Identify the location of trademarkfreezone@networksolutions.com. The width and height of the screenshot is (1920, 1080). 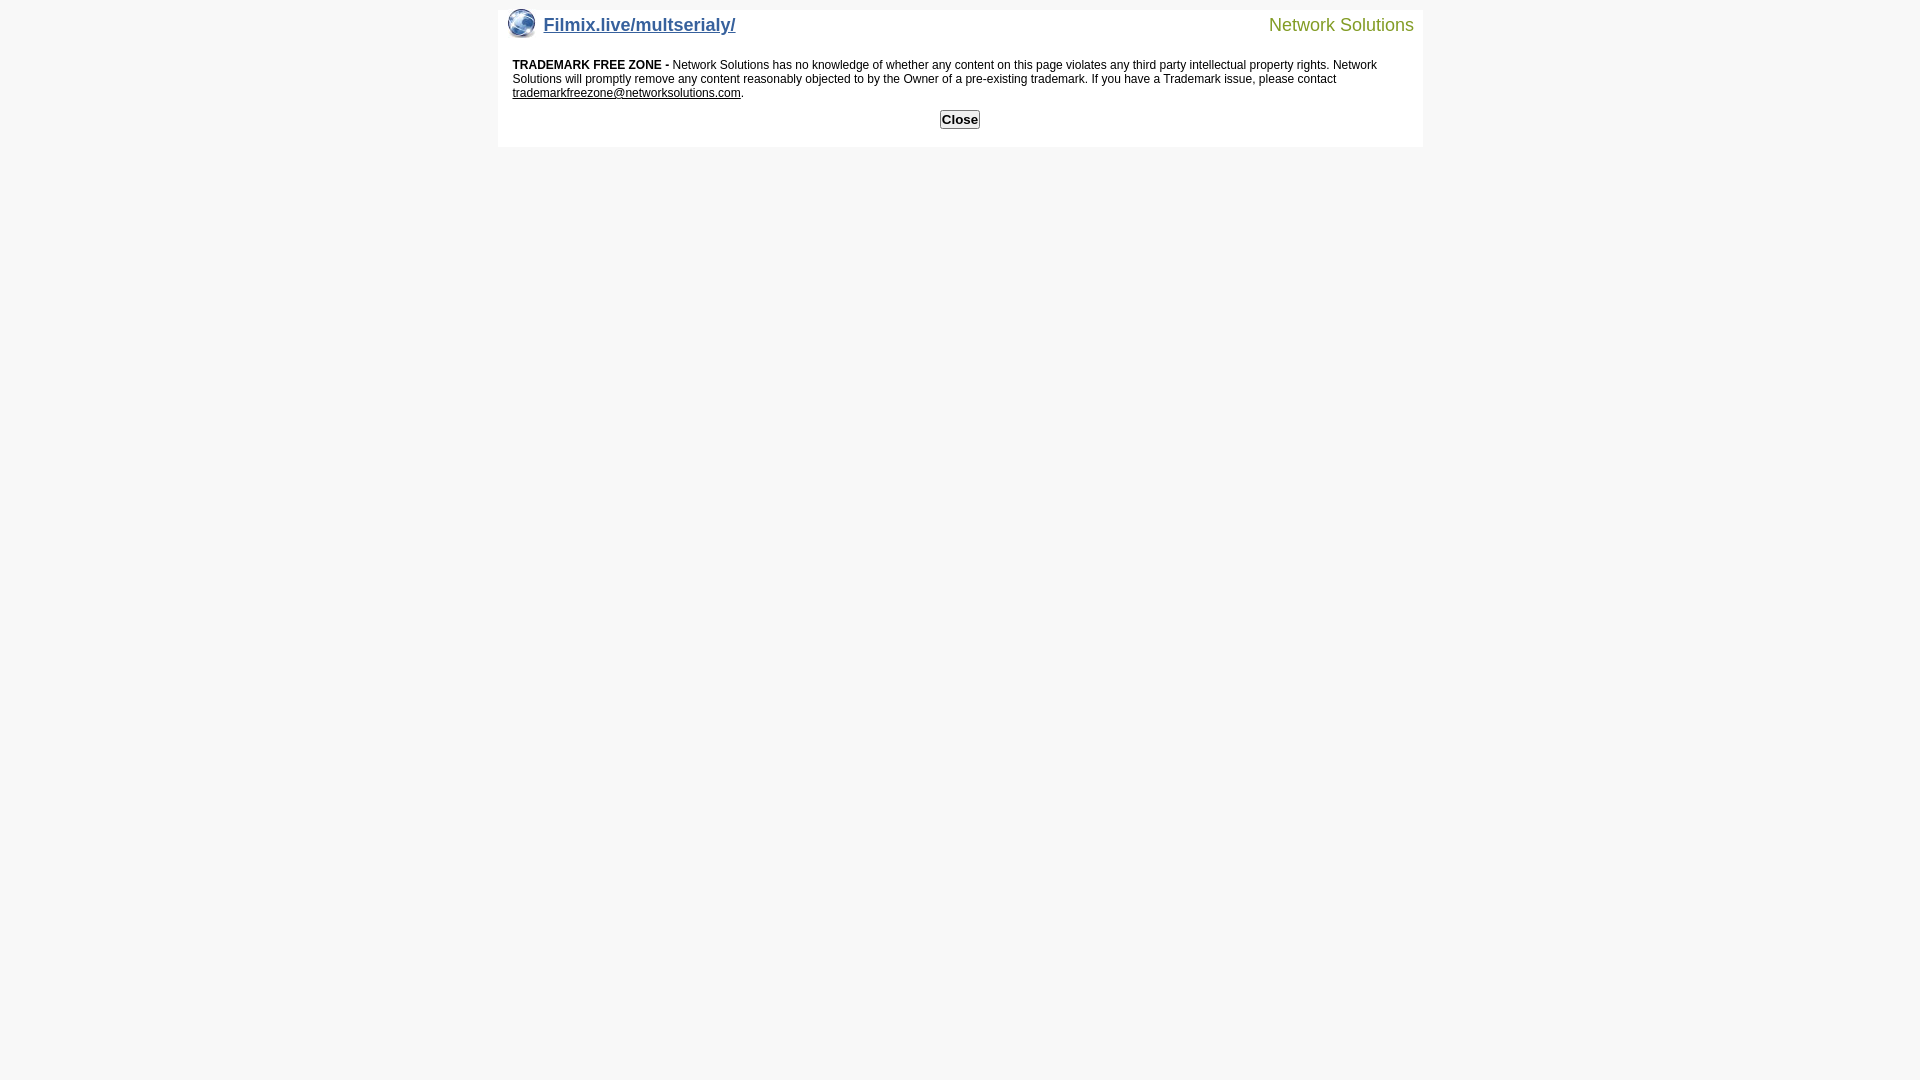
(626, 93).